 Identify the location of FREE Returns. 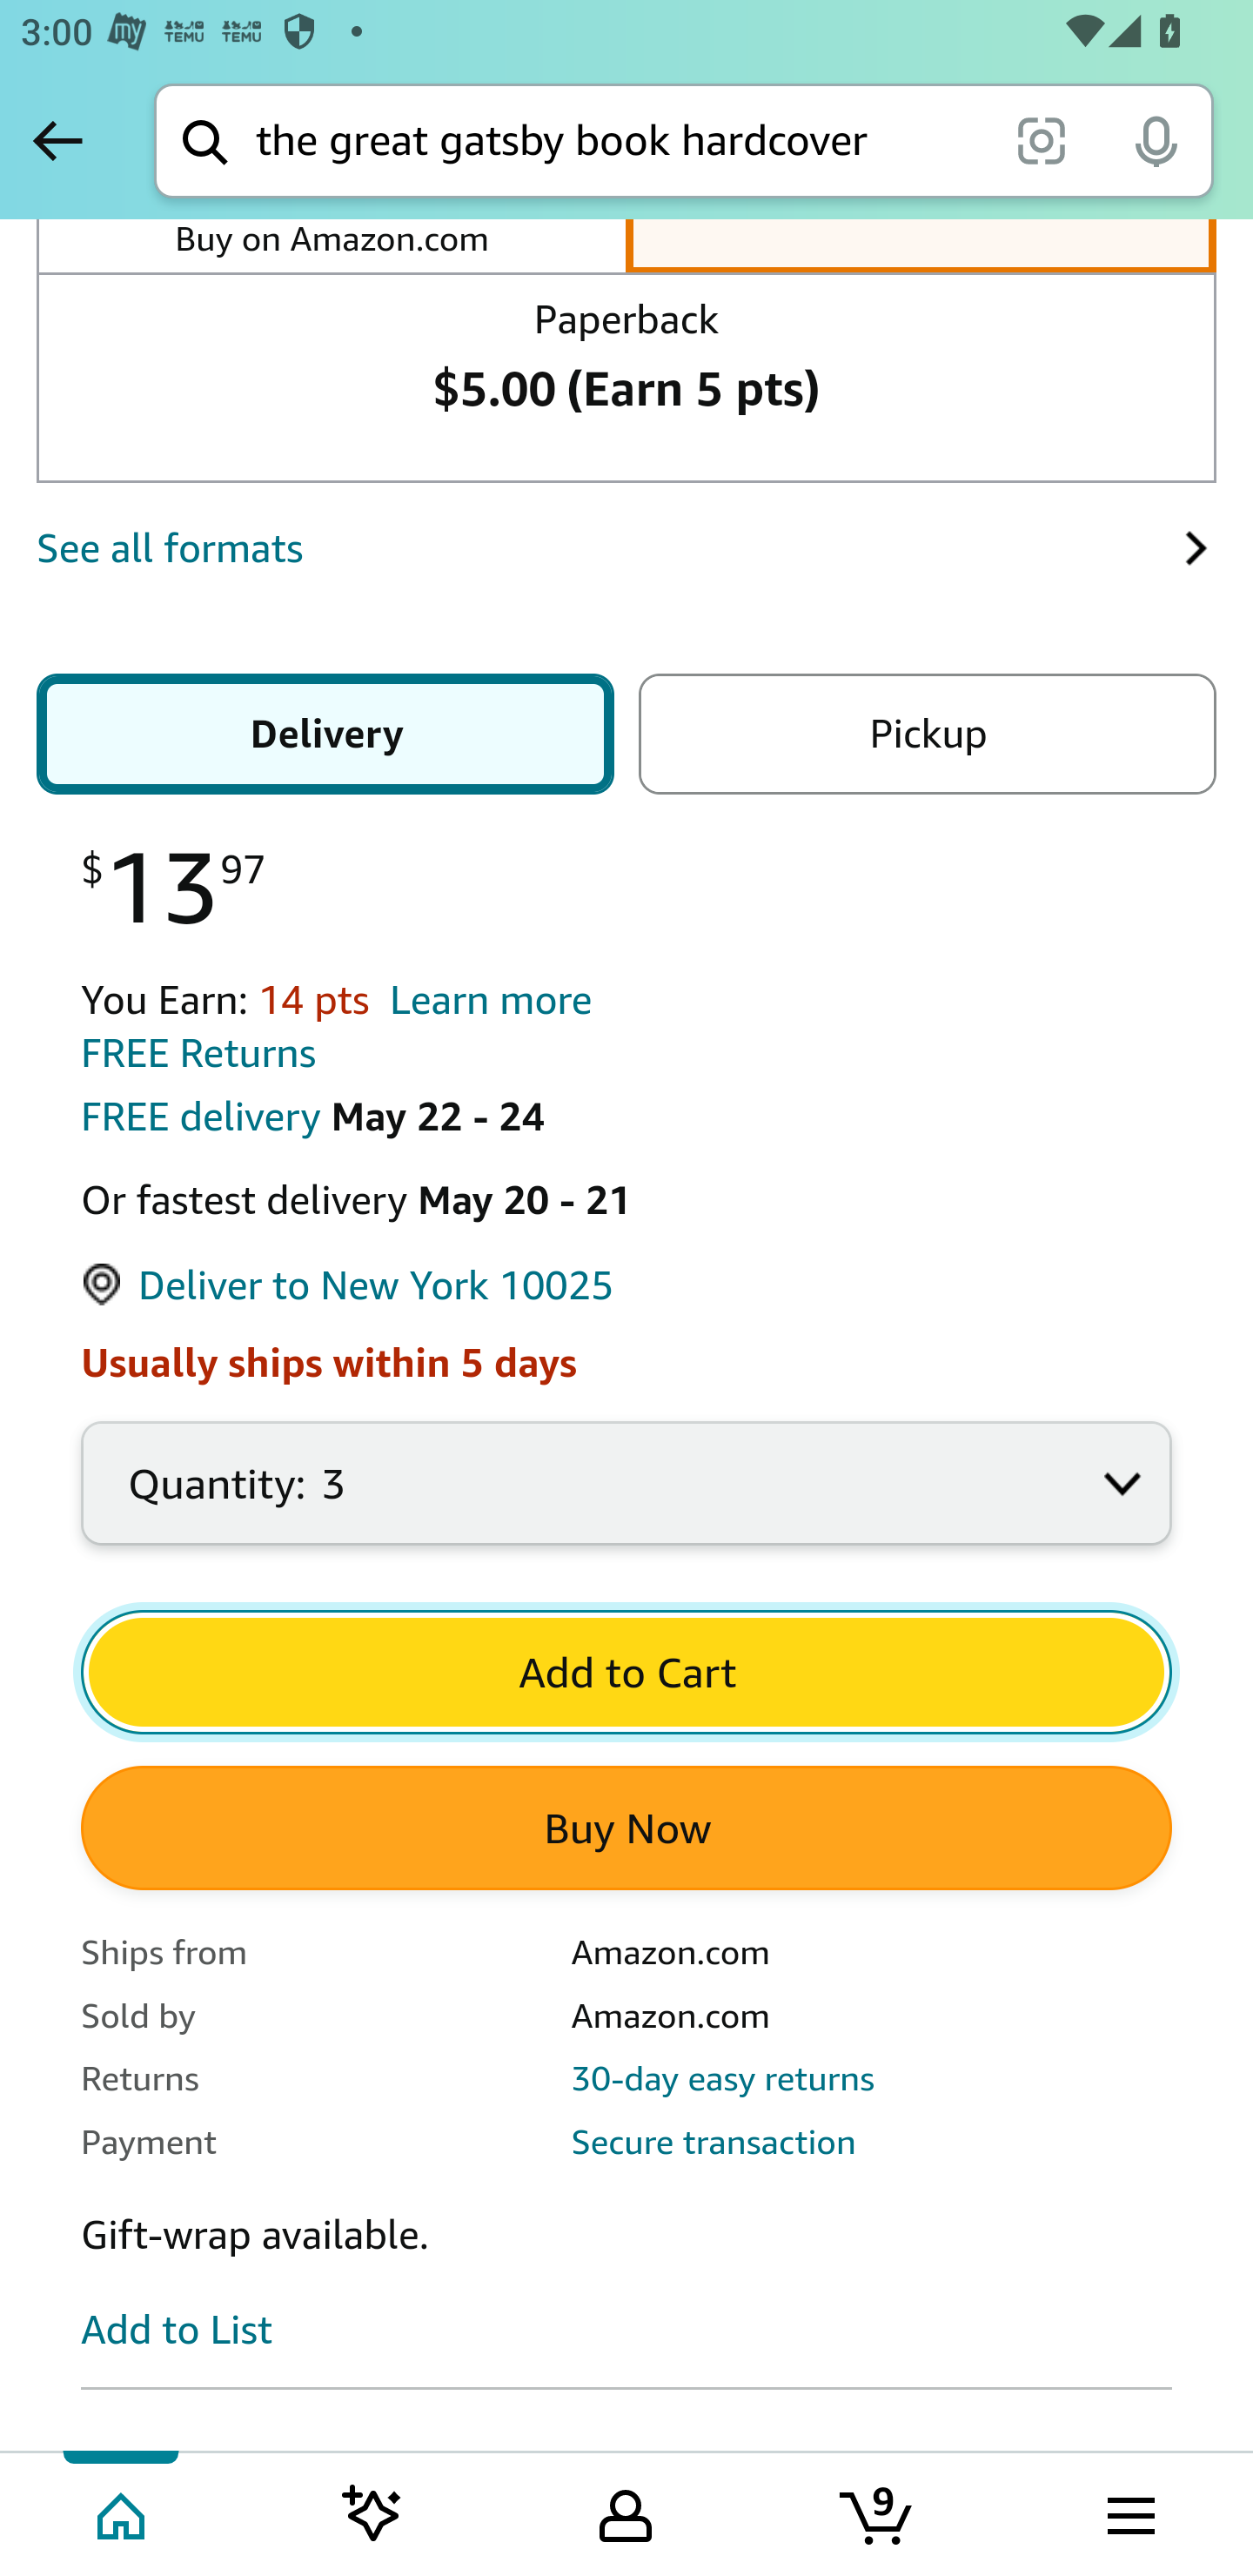
(199, 1053).